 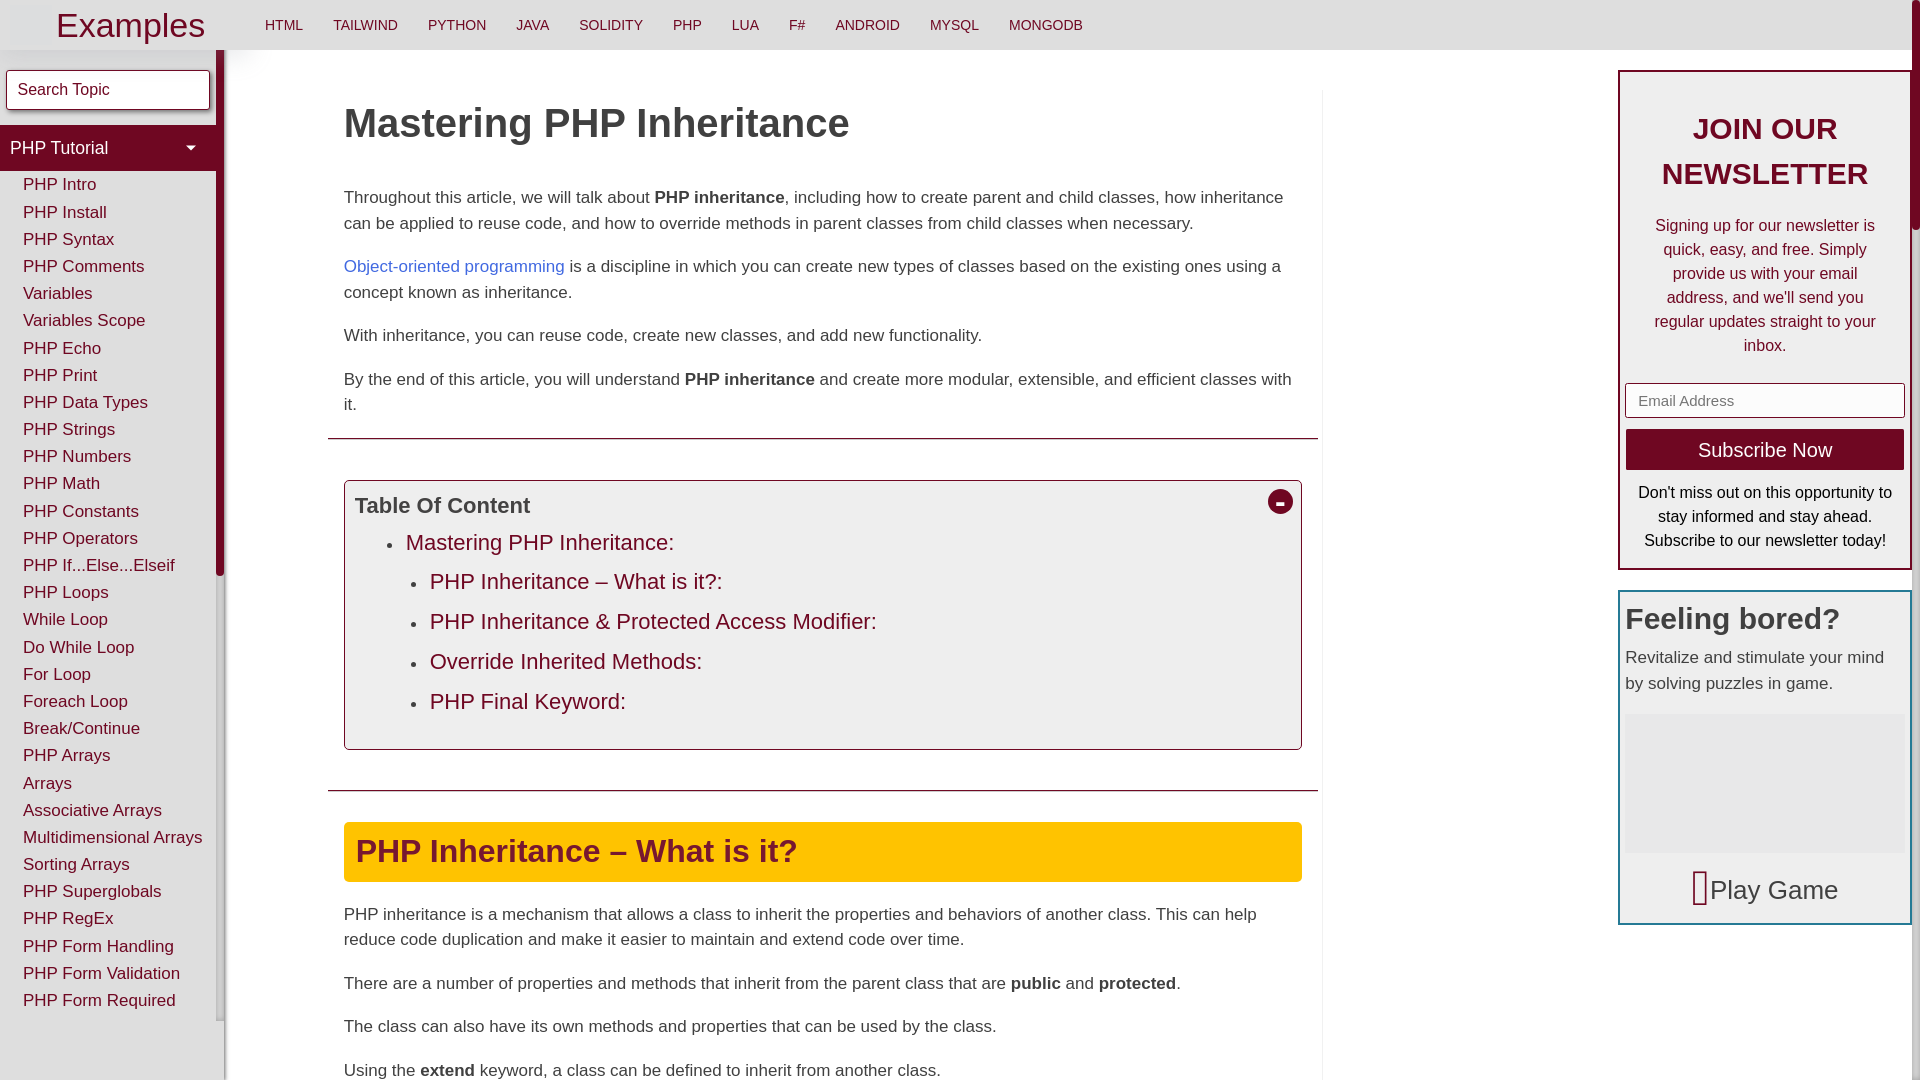 I want to click on PHP Comments, so click(x=83, y=266).